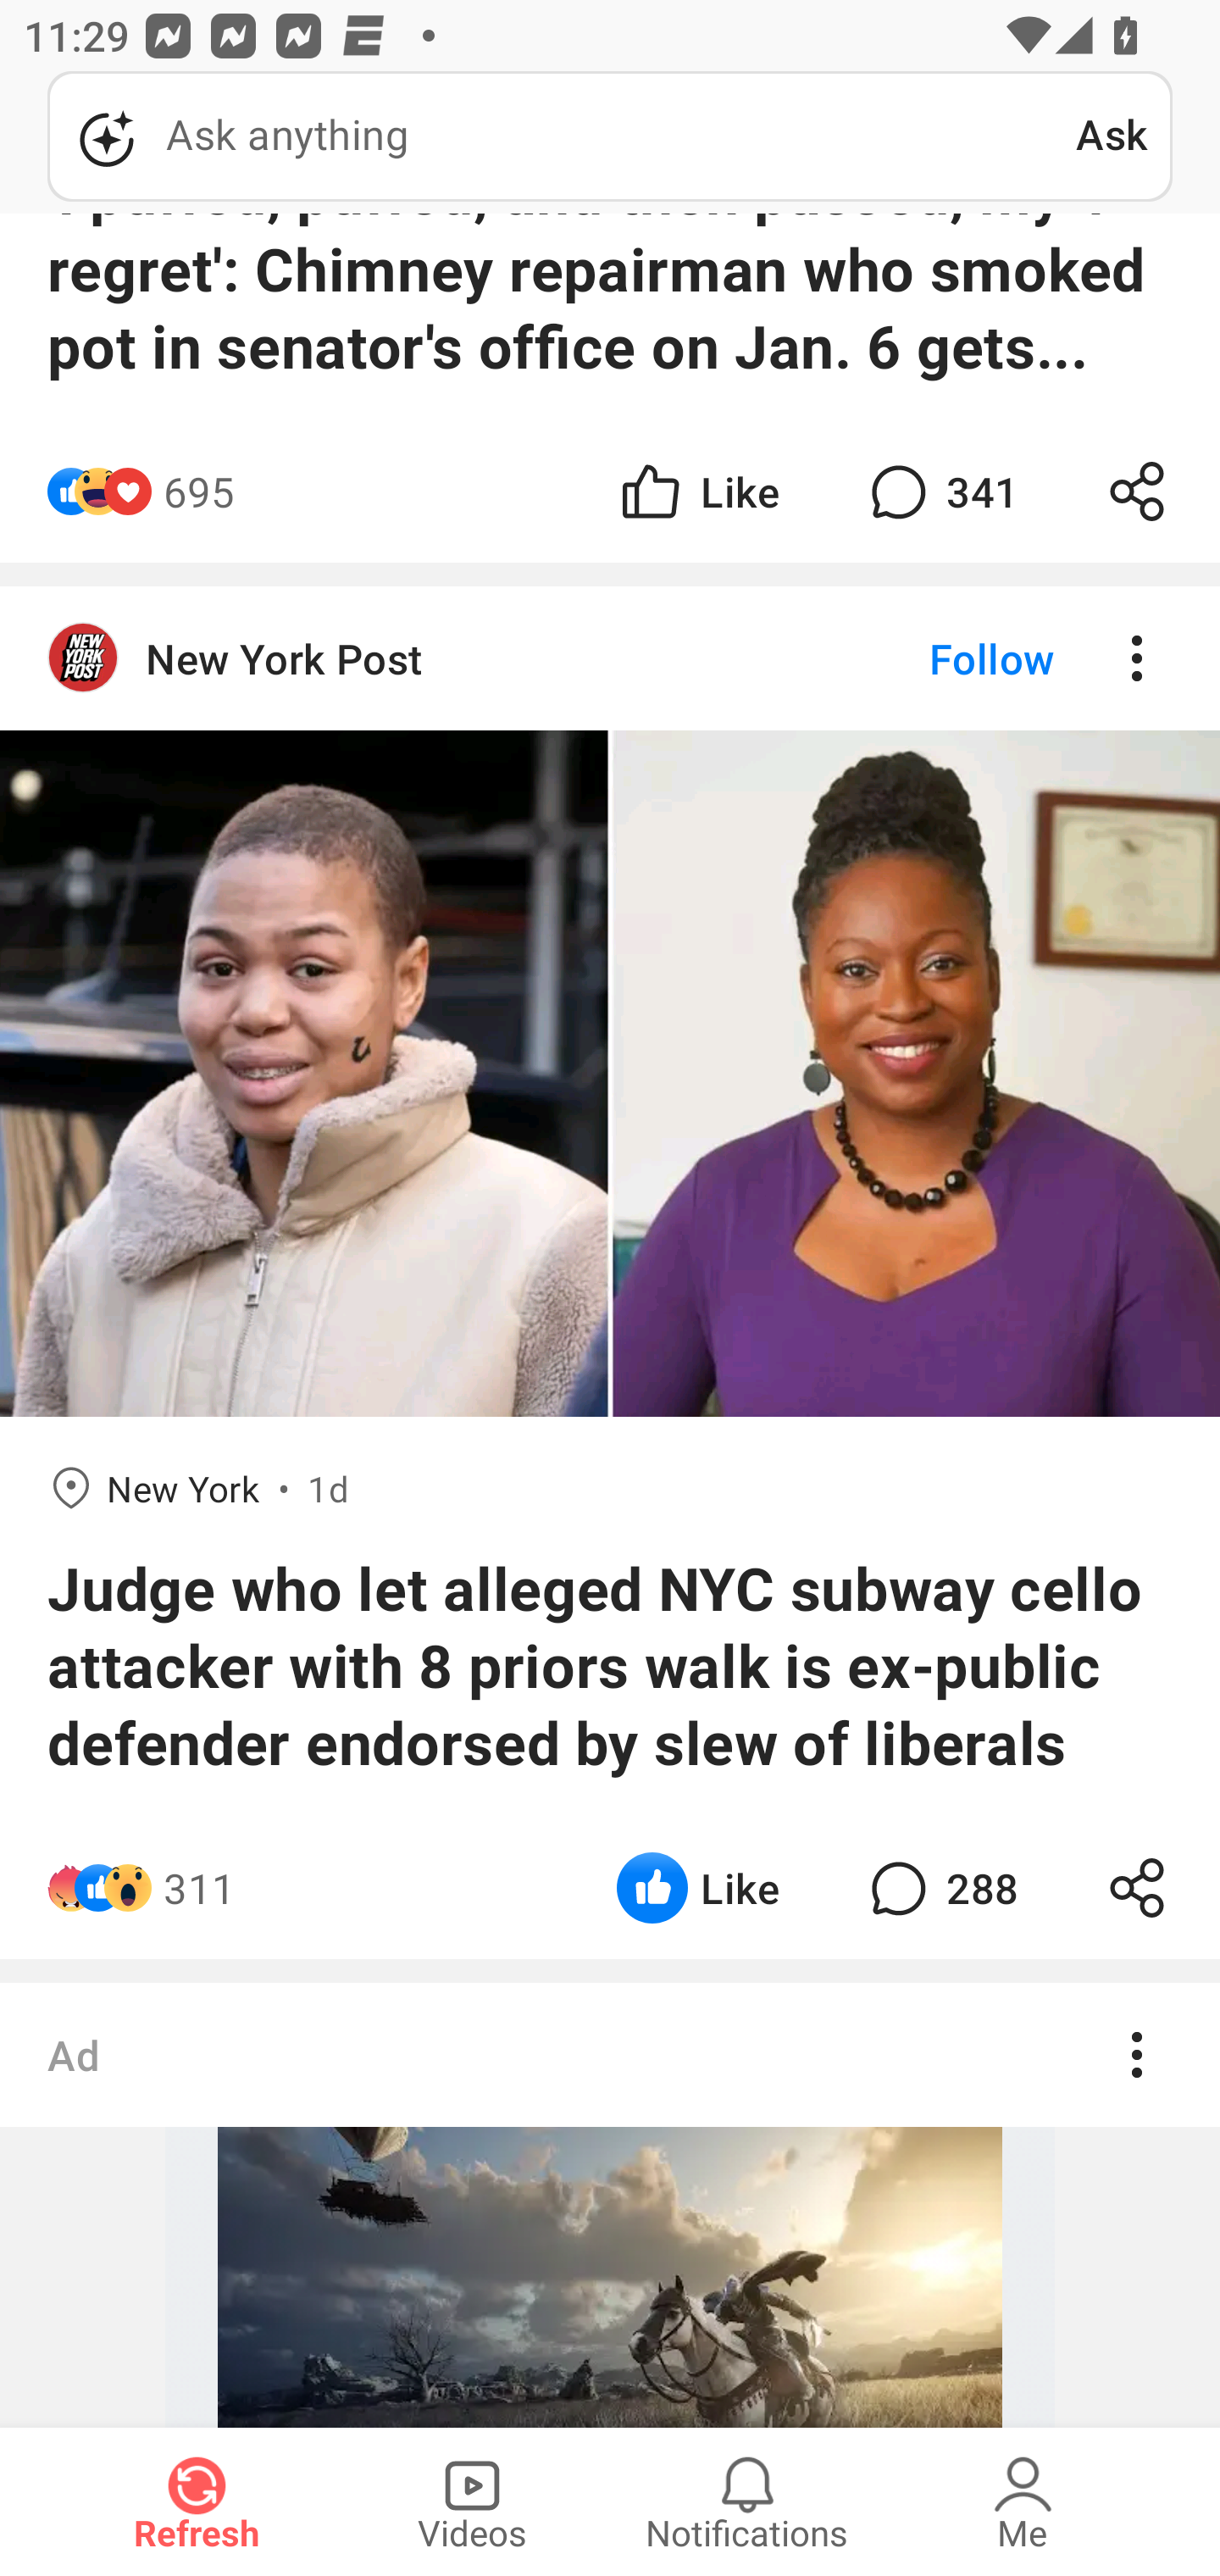  What do you see at coordinates (747, 2501) in the screenshot?
I see `Notifications` at bounding box center [747, 2501].